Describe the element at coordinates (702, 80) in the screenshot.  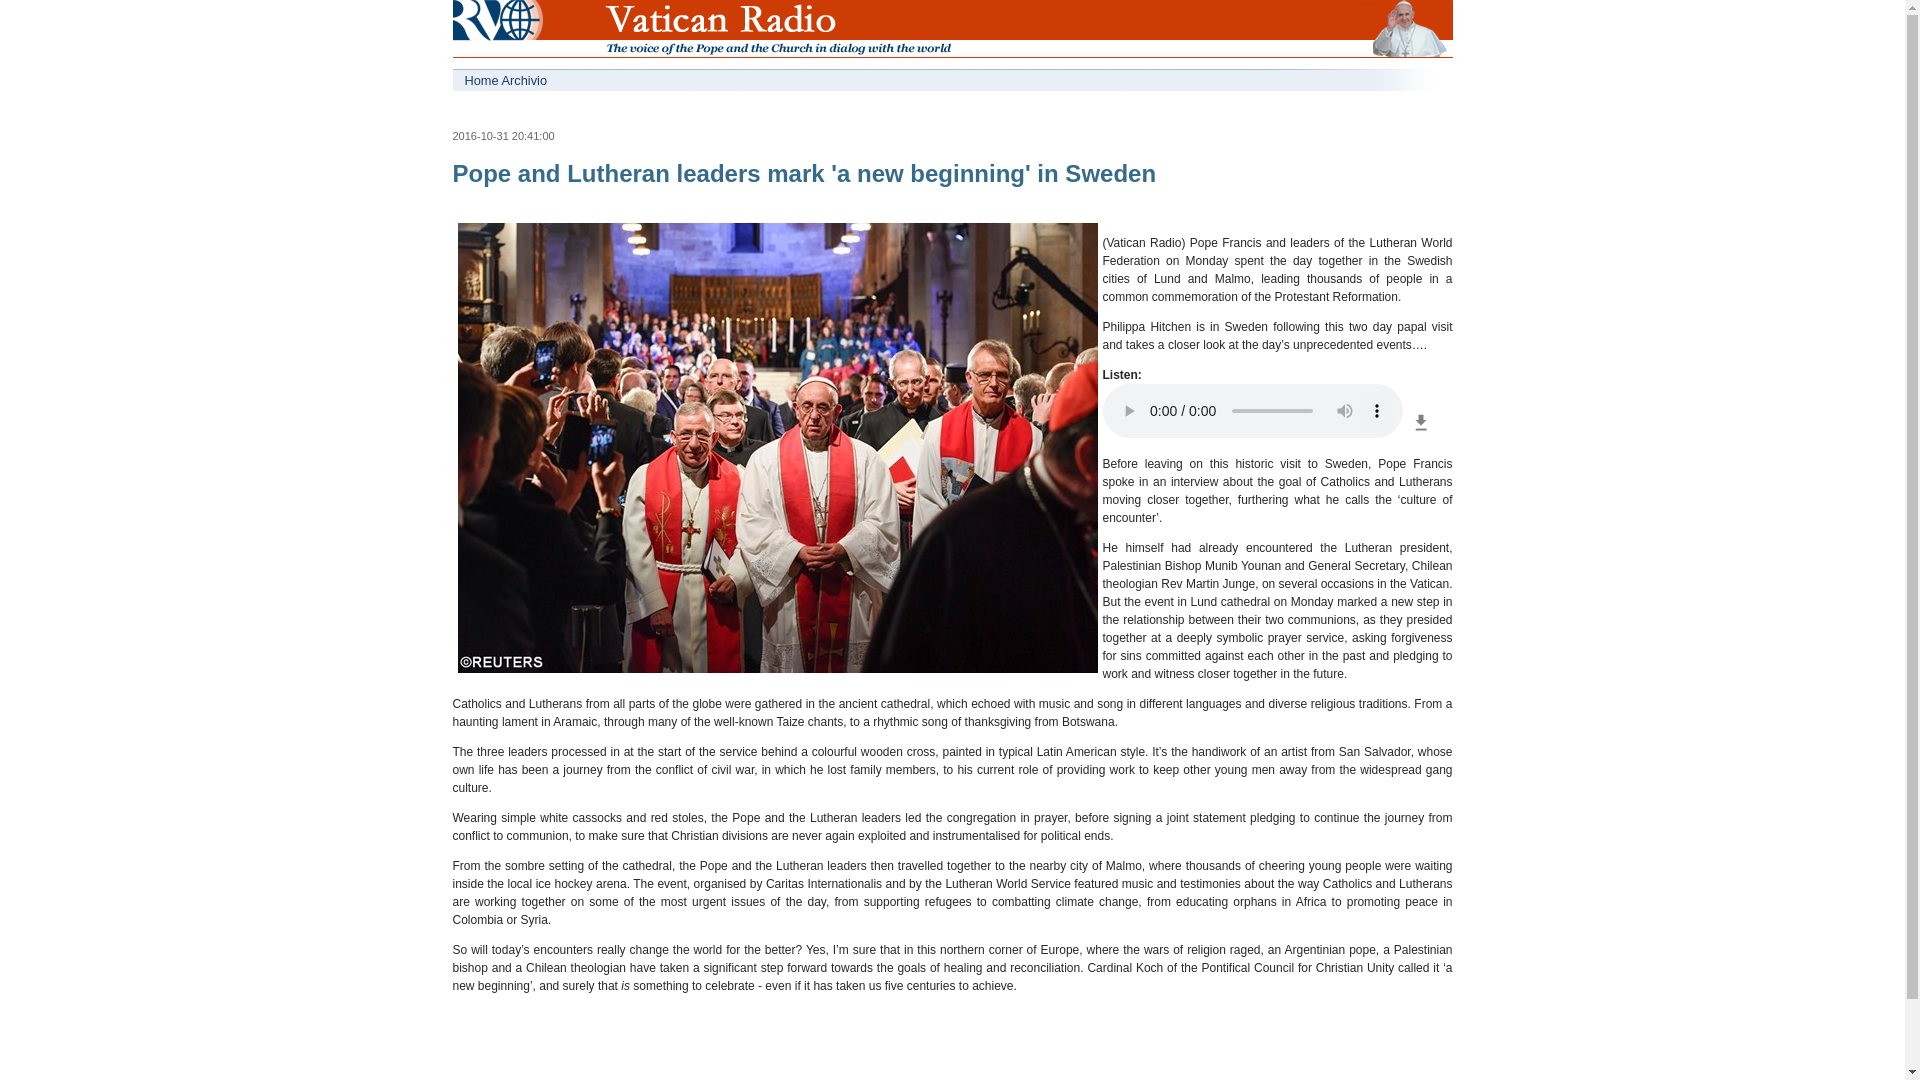
I see `Home Archivio` at that location.